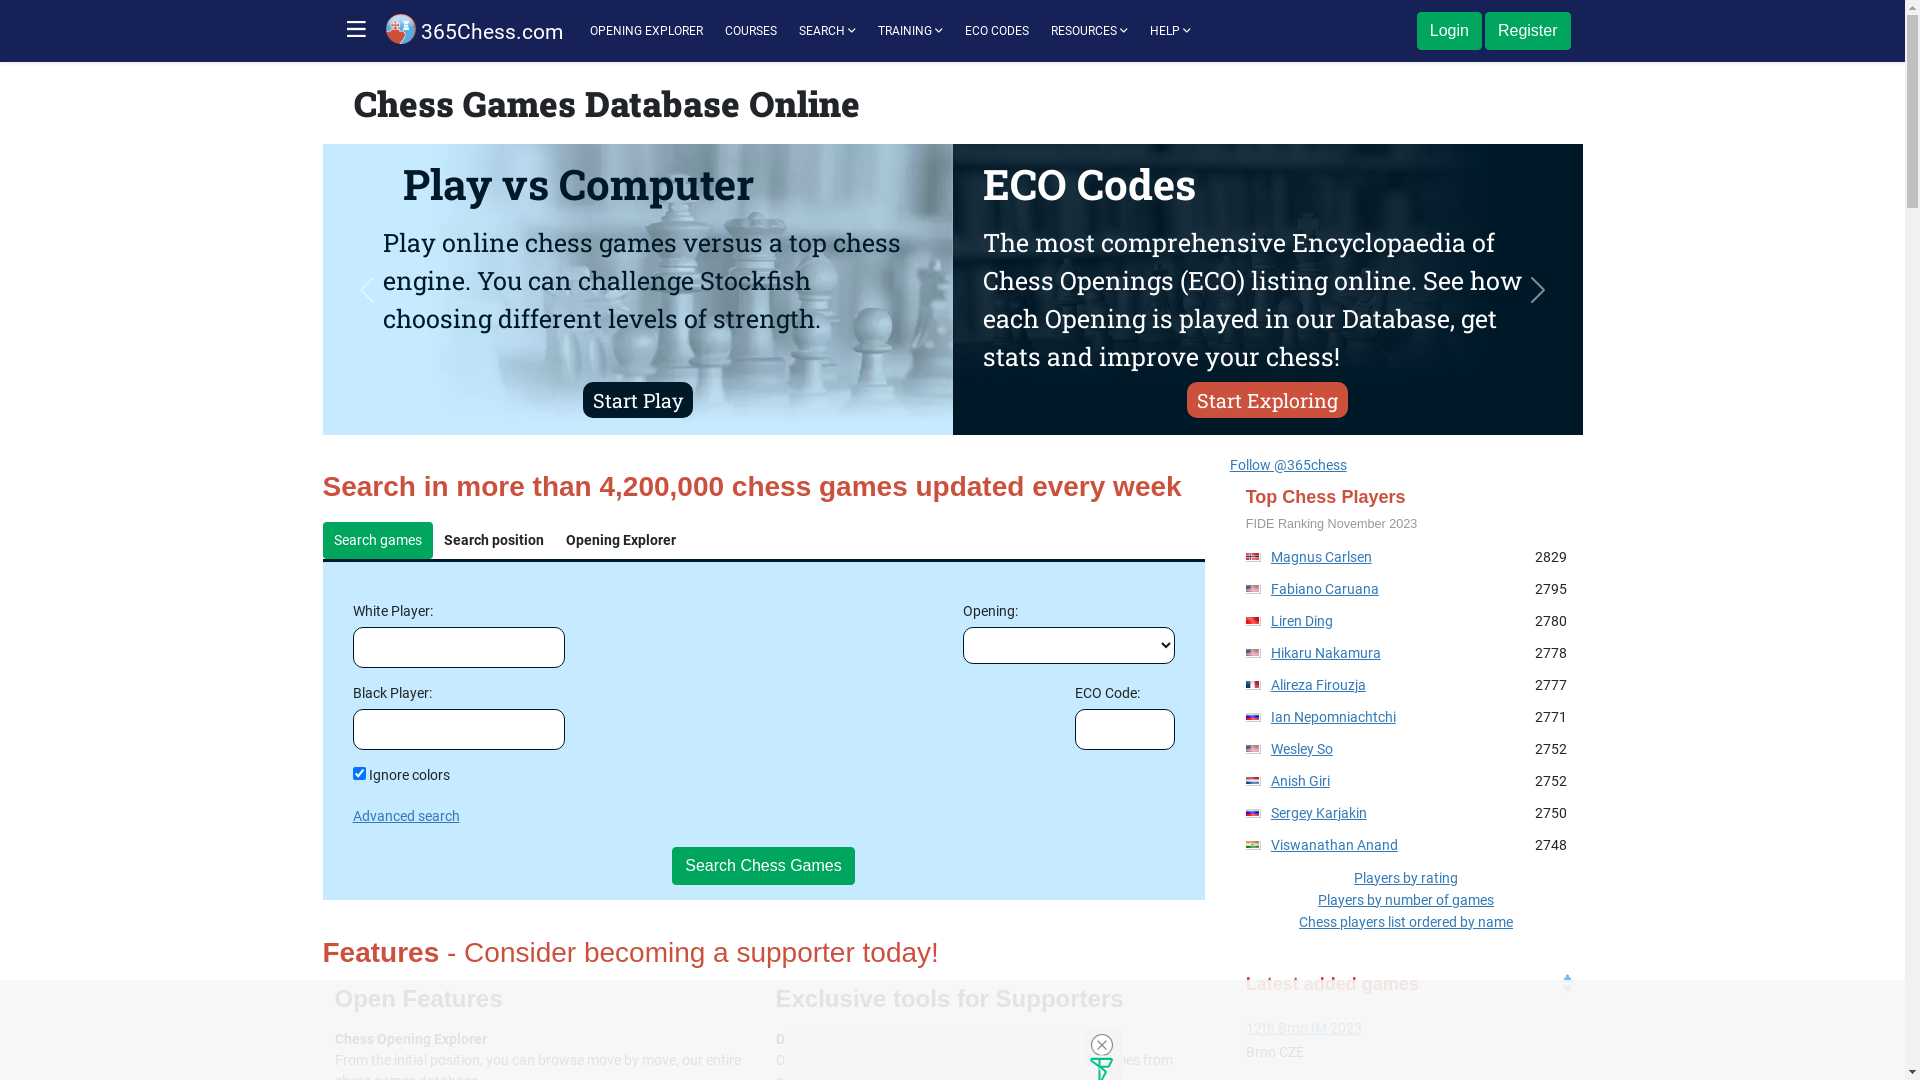  Describe the element at coordinates (637, 400) in the screenshot. I see `Start Search` at that location.